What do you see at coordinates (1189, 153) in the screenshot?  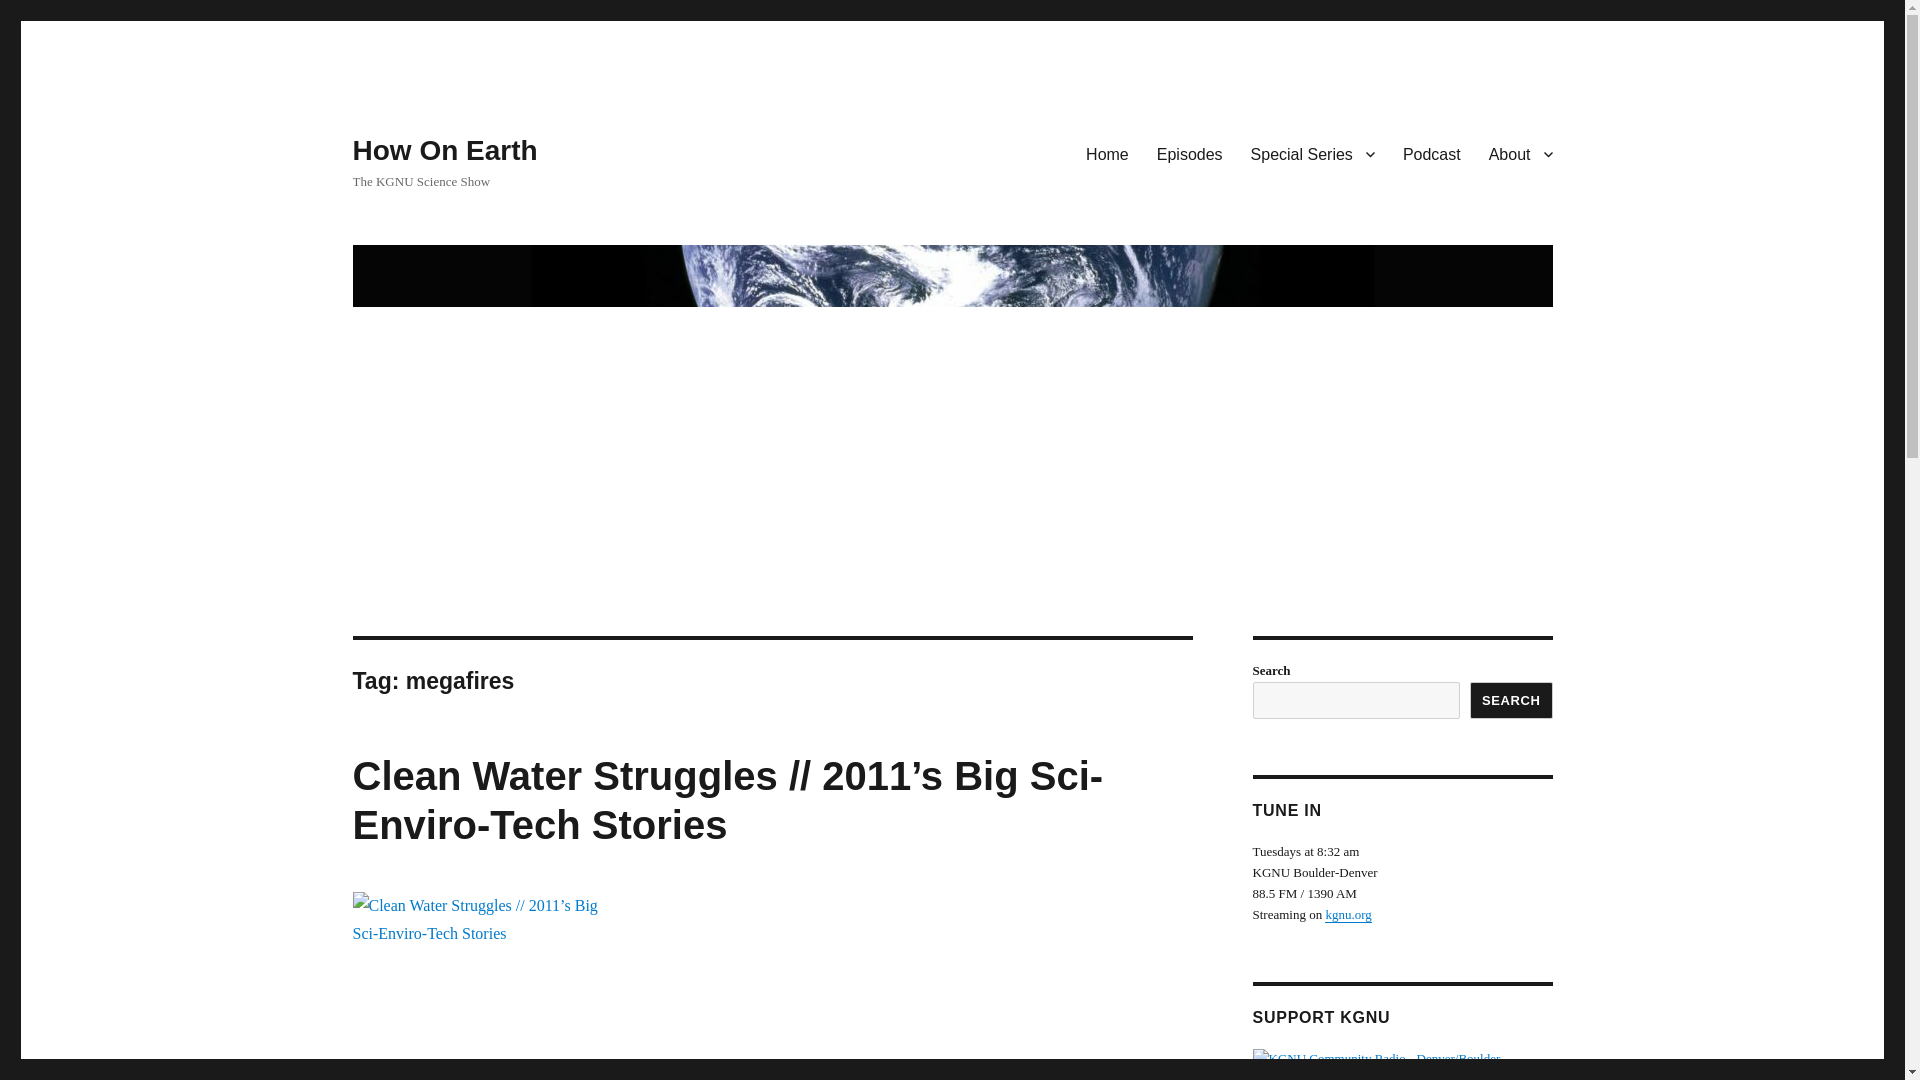 I see `Episodes` at bounding box center [1189, 153].